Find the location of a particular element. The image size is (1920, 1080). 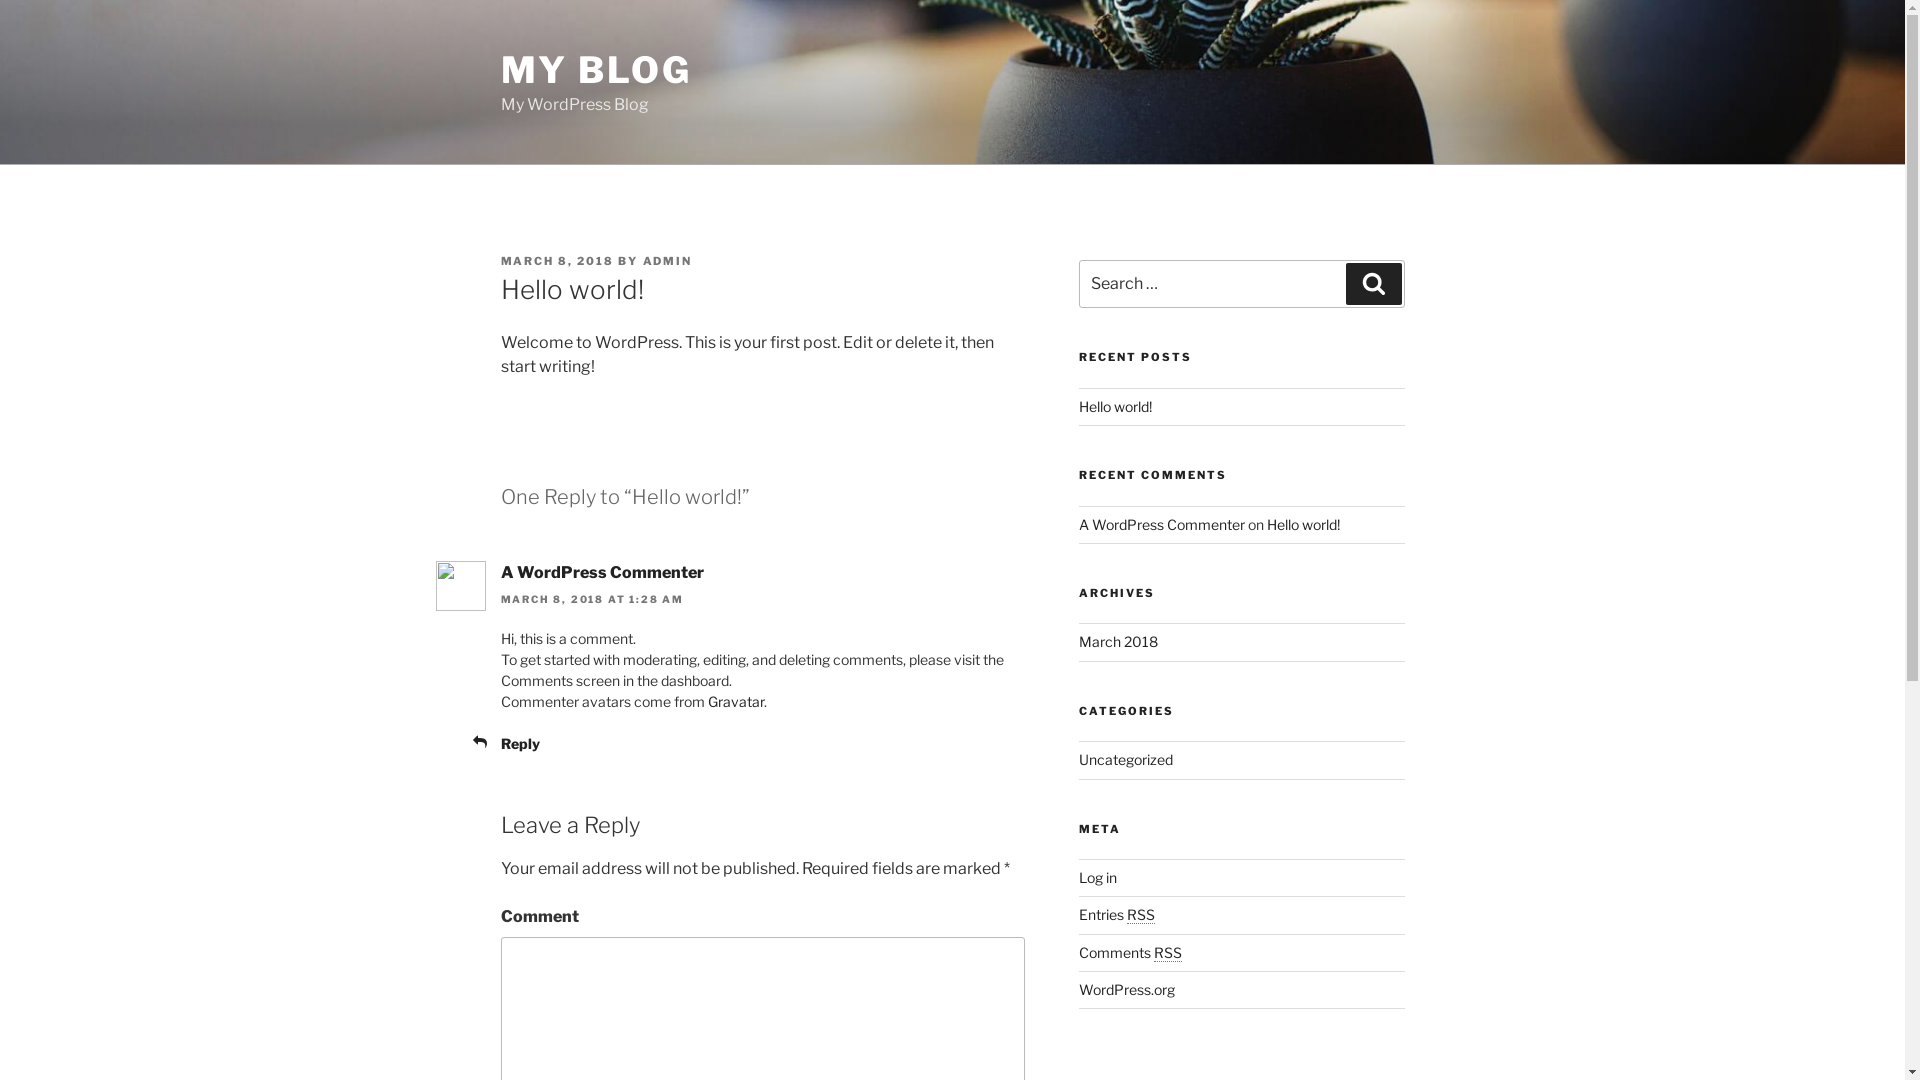

Comments RSS is located at coordinates (1130, 952).